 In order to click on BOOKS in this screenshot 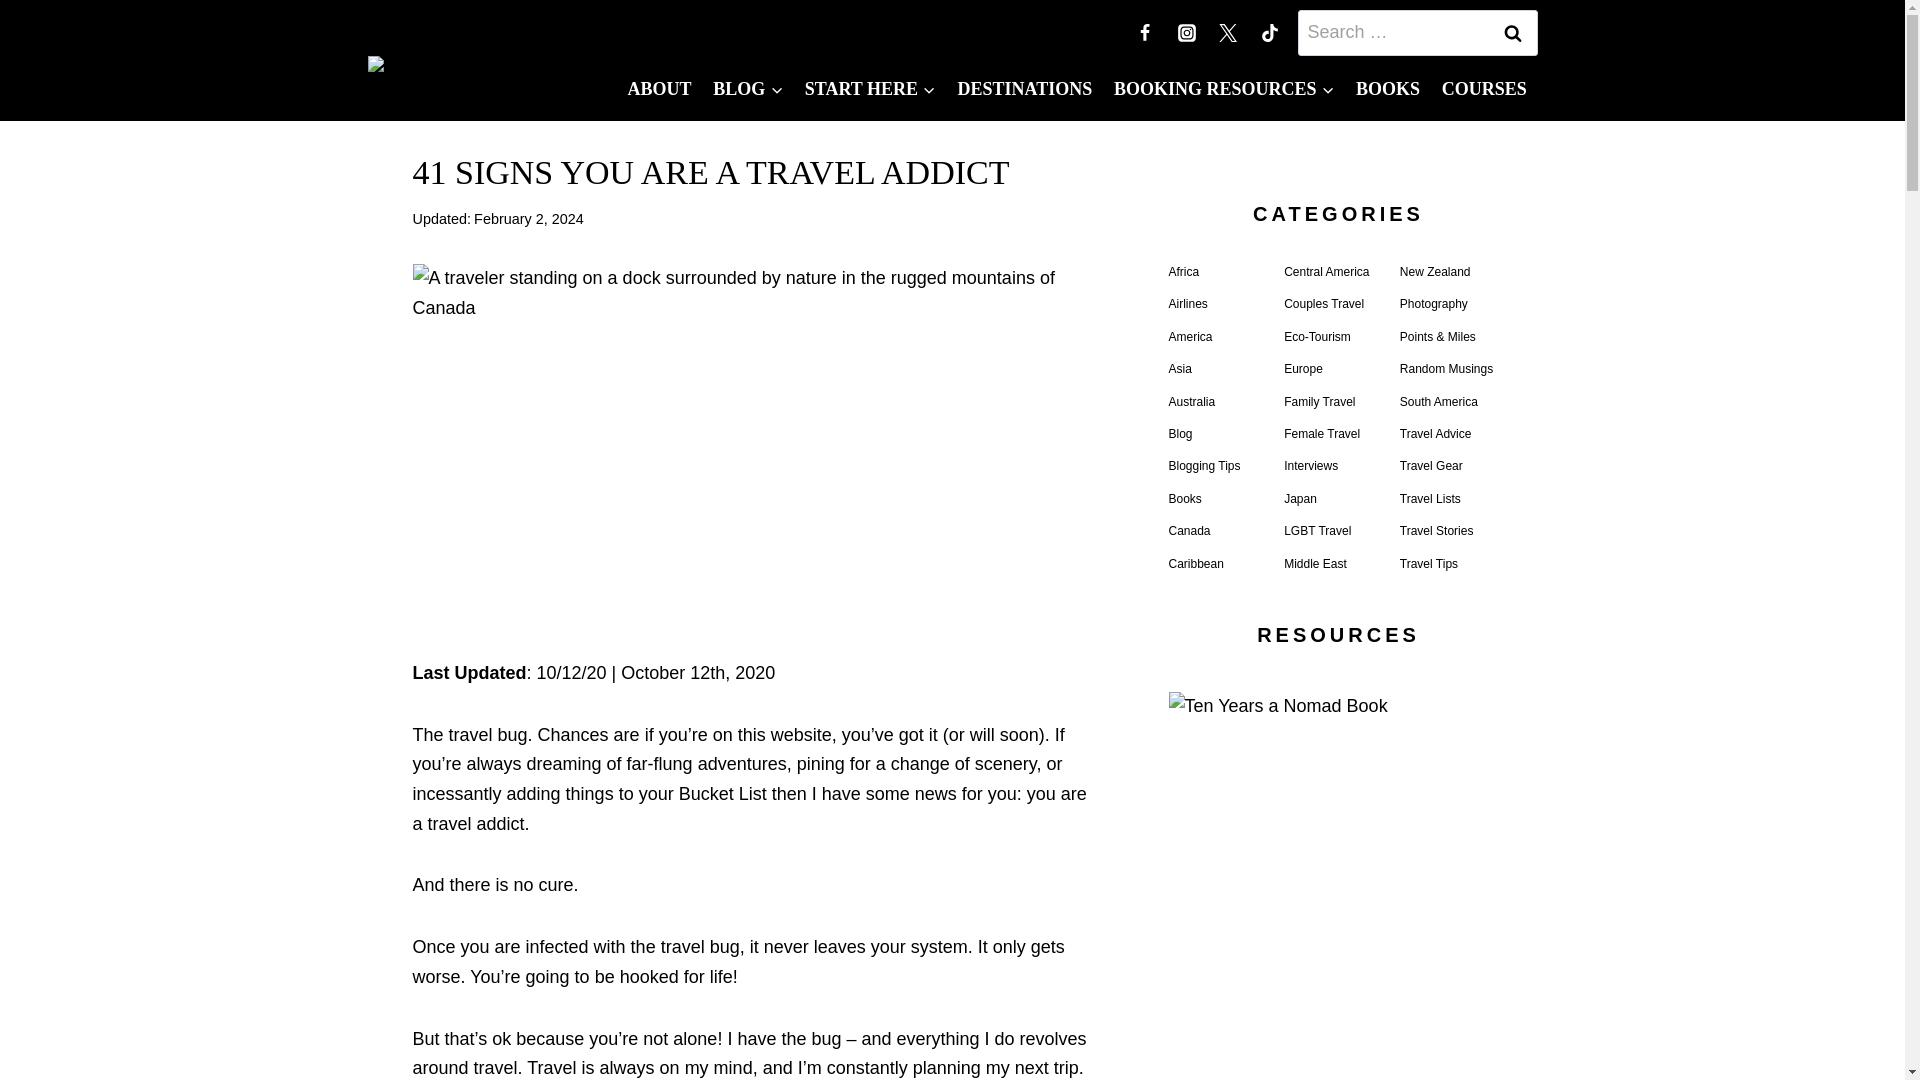, I will do `click(1388, 89)`.